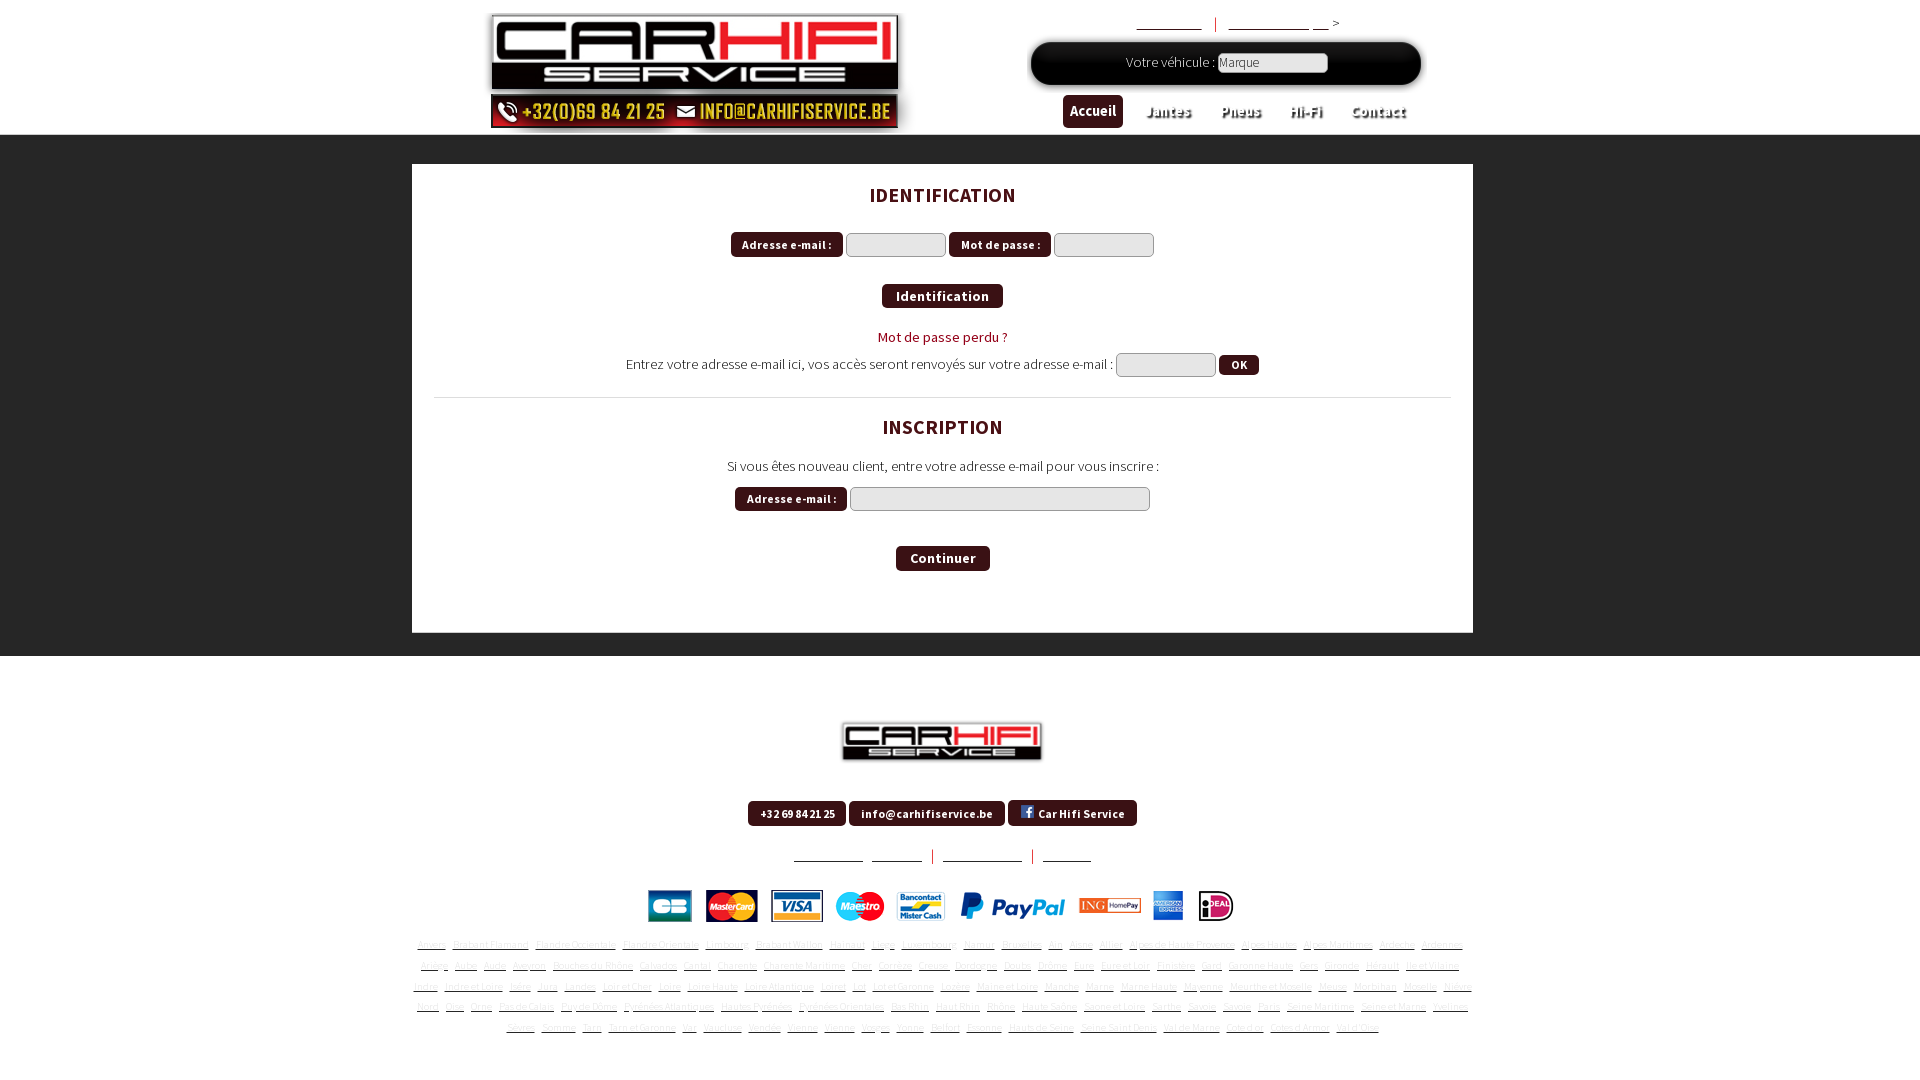 The image size is (1920, 1080). Describe the element at coordinates (455, 1006) in the screenshot. I see `Oise` at that location.